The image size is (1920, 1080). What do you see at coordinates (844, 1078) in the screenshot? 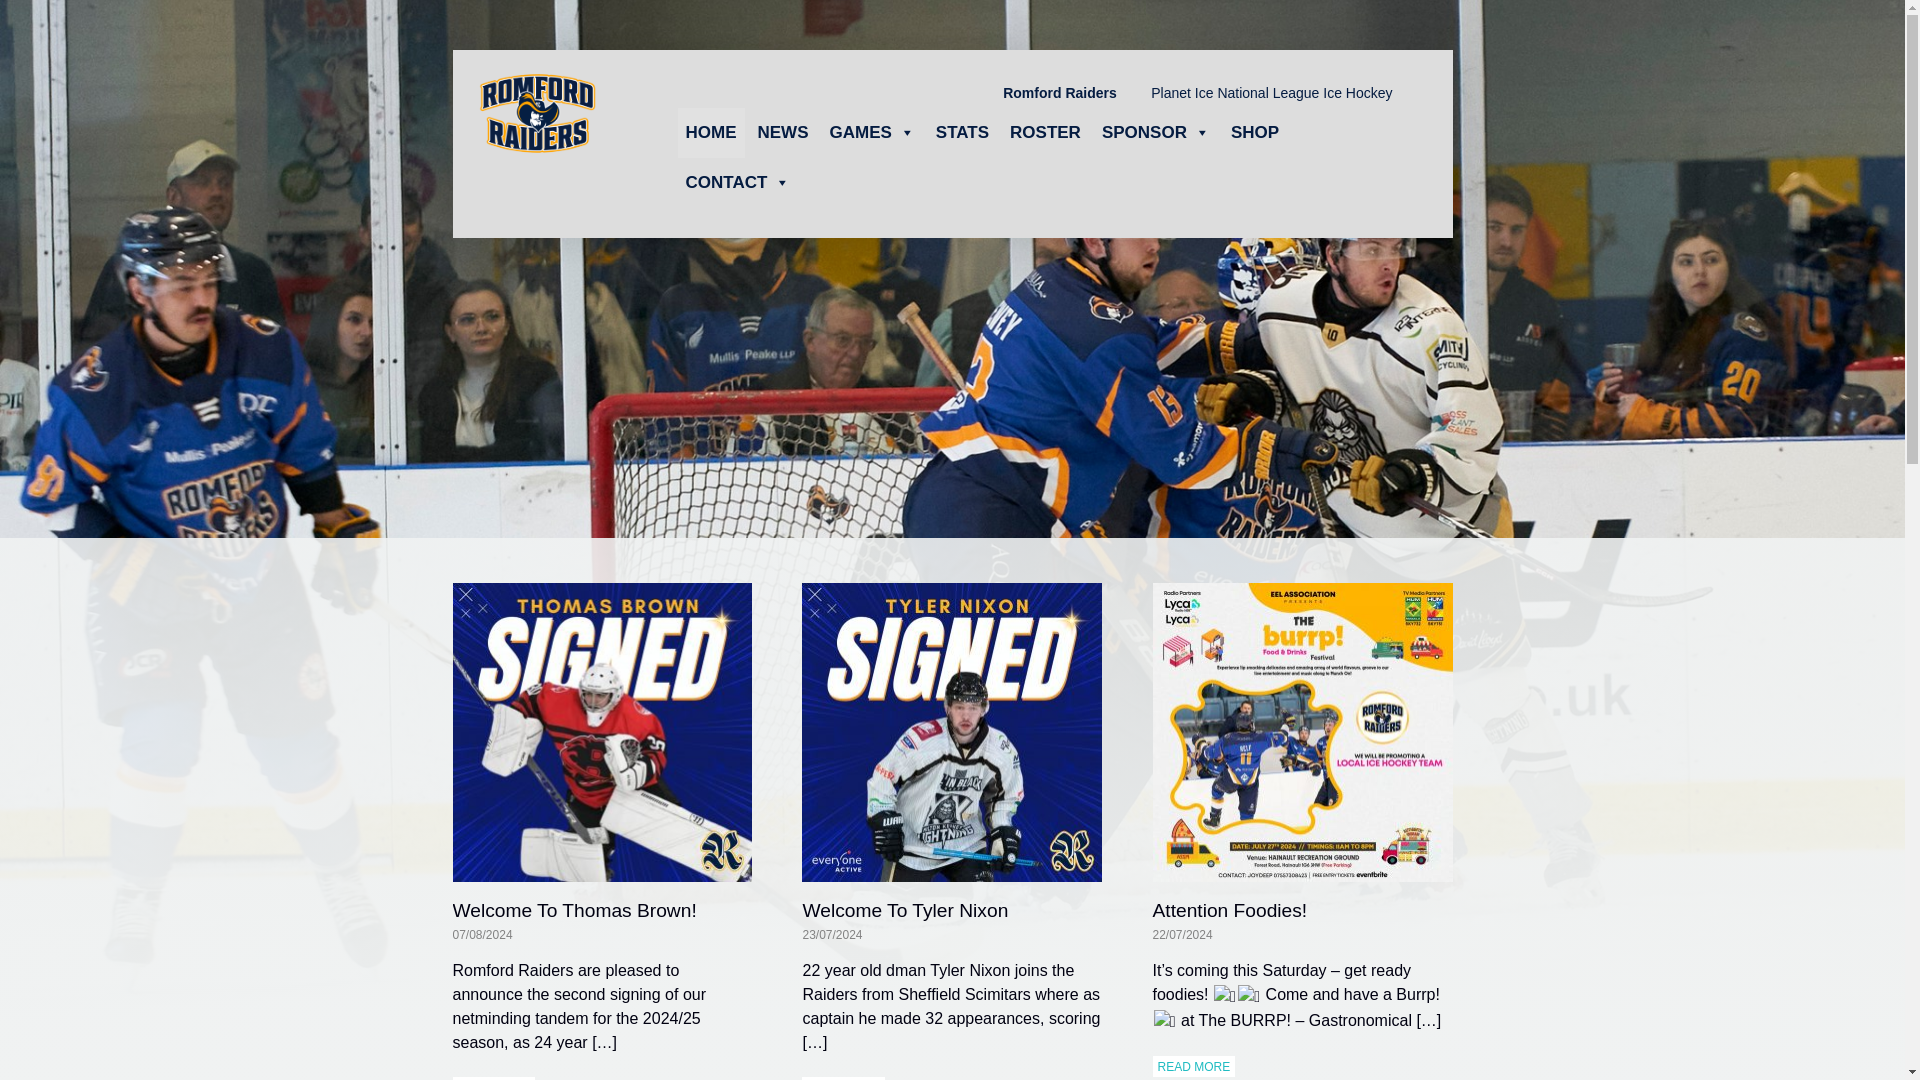
I see `READ MORE` at bounding box center [844, 1078].